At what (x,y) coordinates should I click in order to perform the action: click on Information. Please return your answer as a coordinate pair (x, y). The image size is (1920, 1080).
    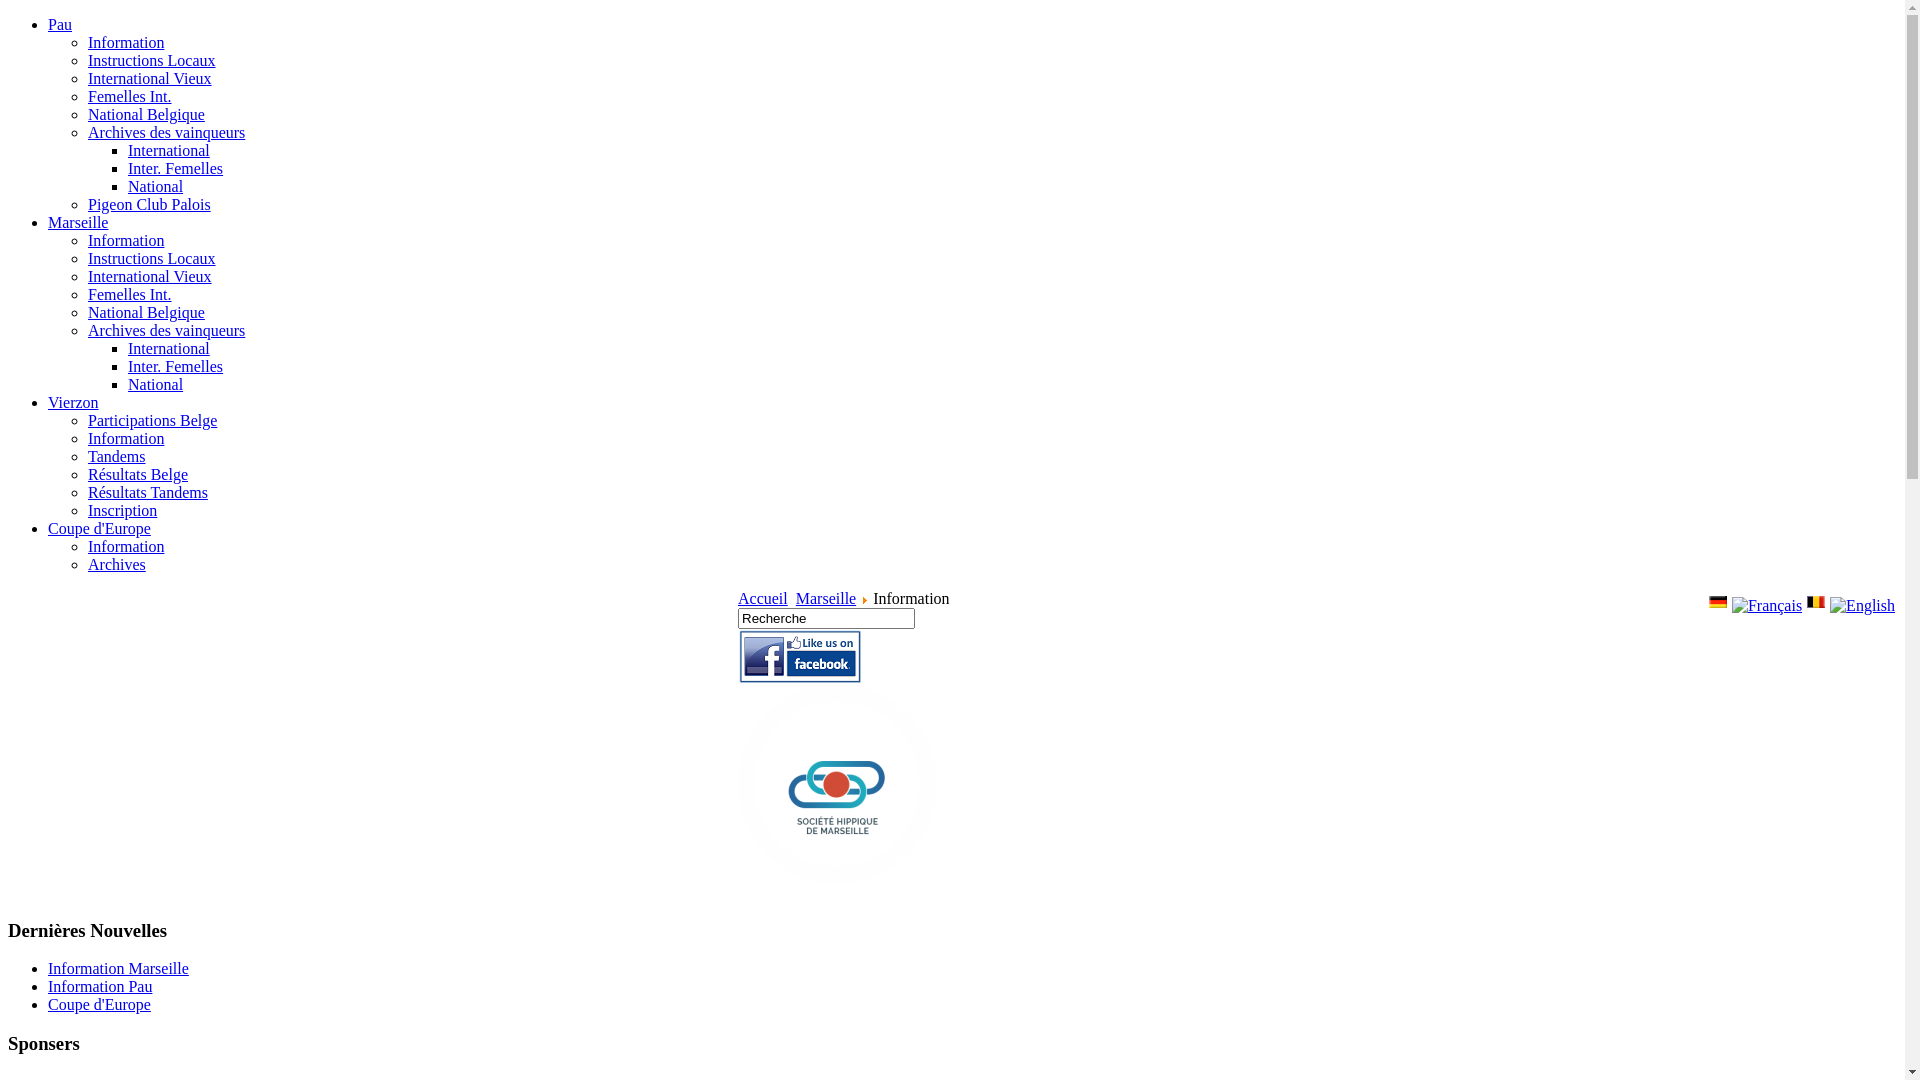
    Looking at the image, I should click on (126, 438).